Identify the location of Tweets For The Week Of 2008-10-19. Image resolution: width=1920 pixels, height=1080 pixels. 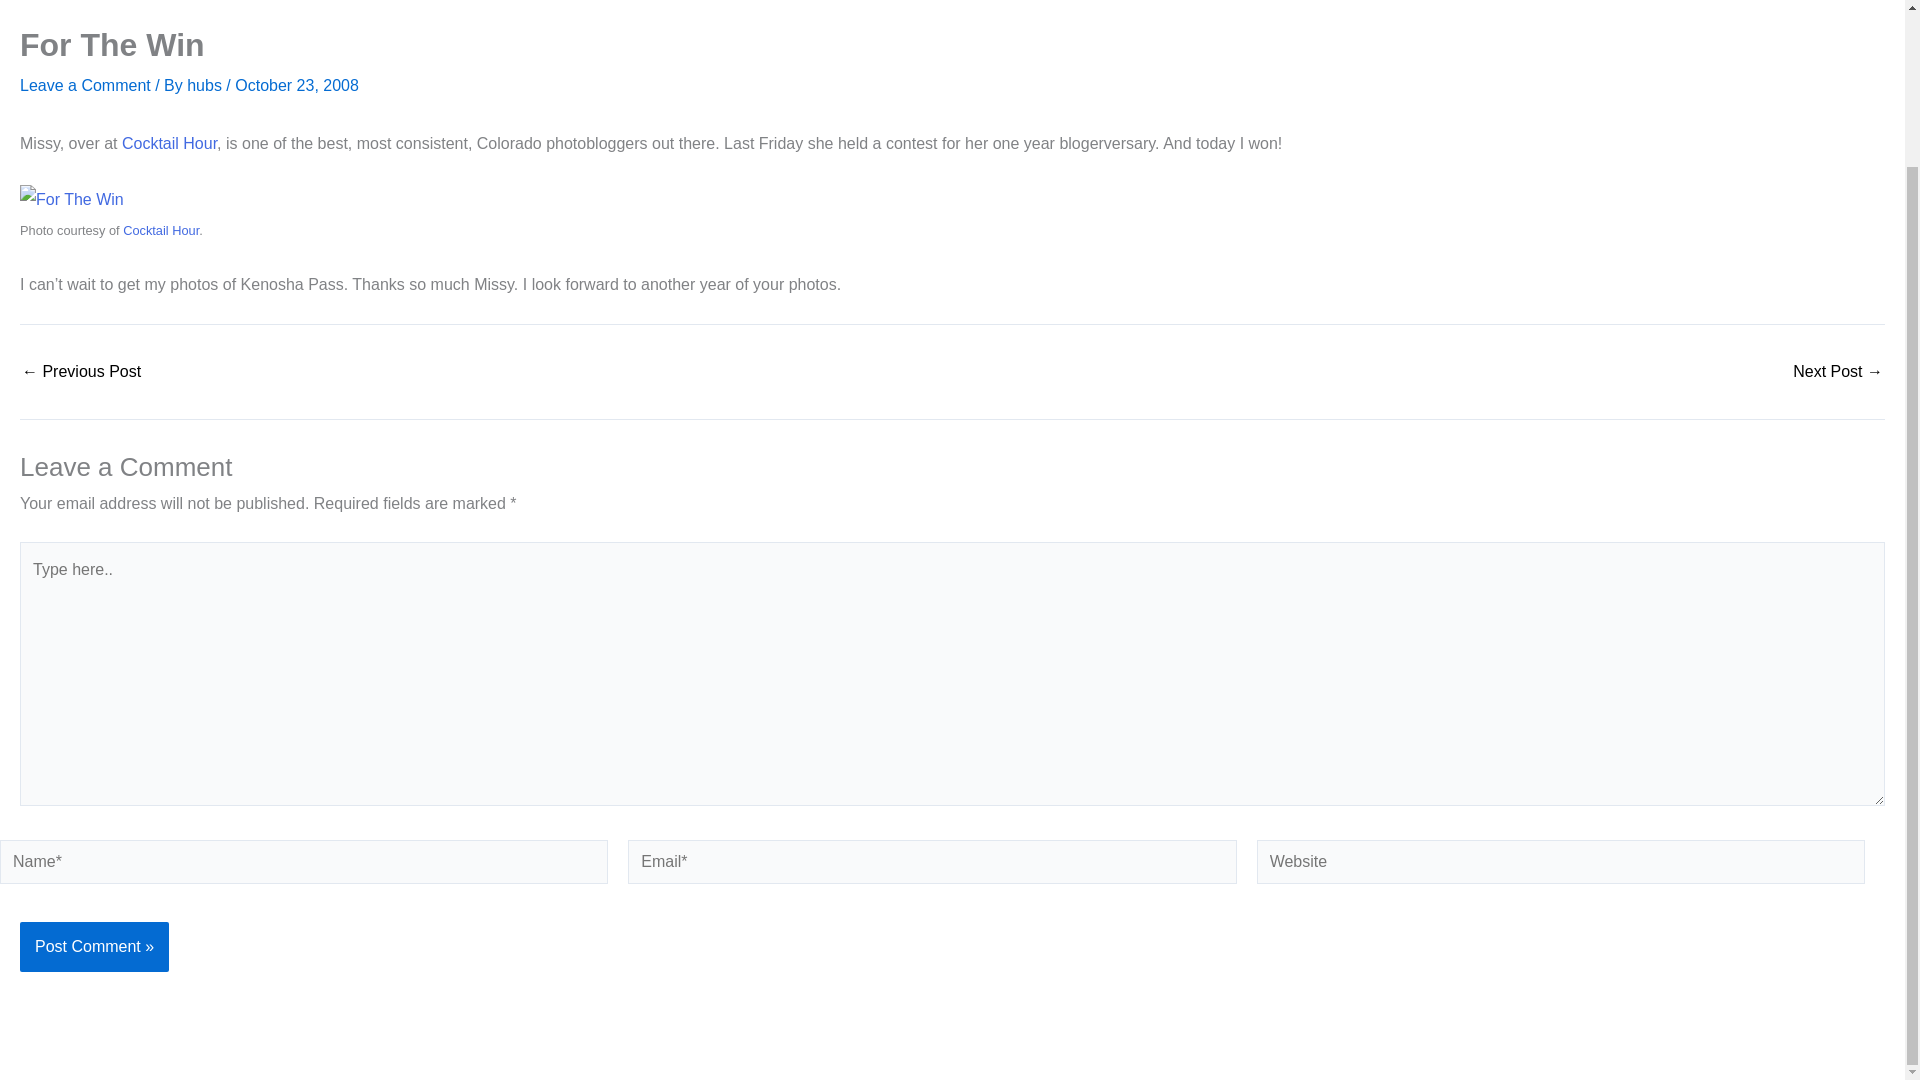
(80, 372).